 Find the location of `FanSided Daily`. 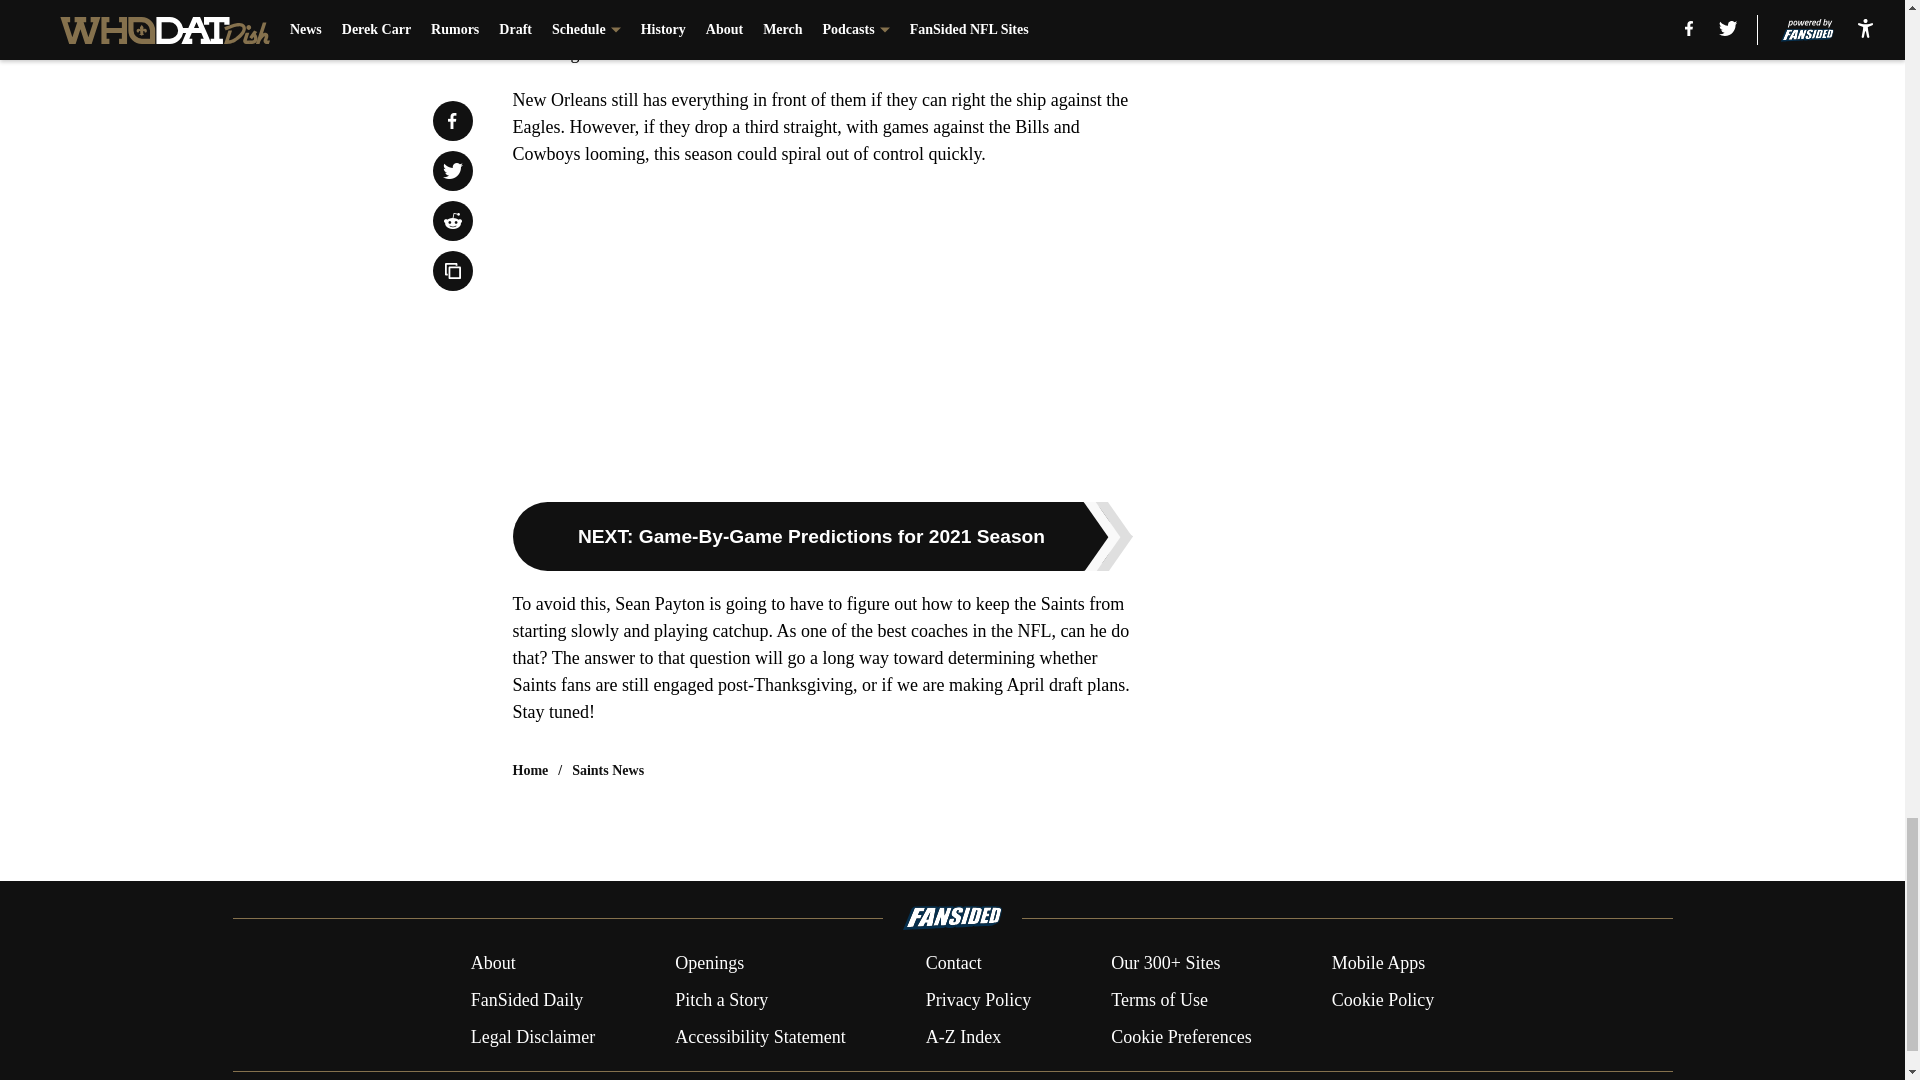

FanSided Daily is located at coordinates (526, 1000).